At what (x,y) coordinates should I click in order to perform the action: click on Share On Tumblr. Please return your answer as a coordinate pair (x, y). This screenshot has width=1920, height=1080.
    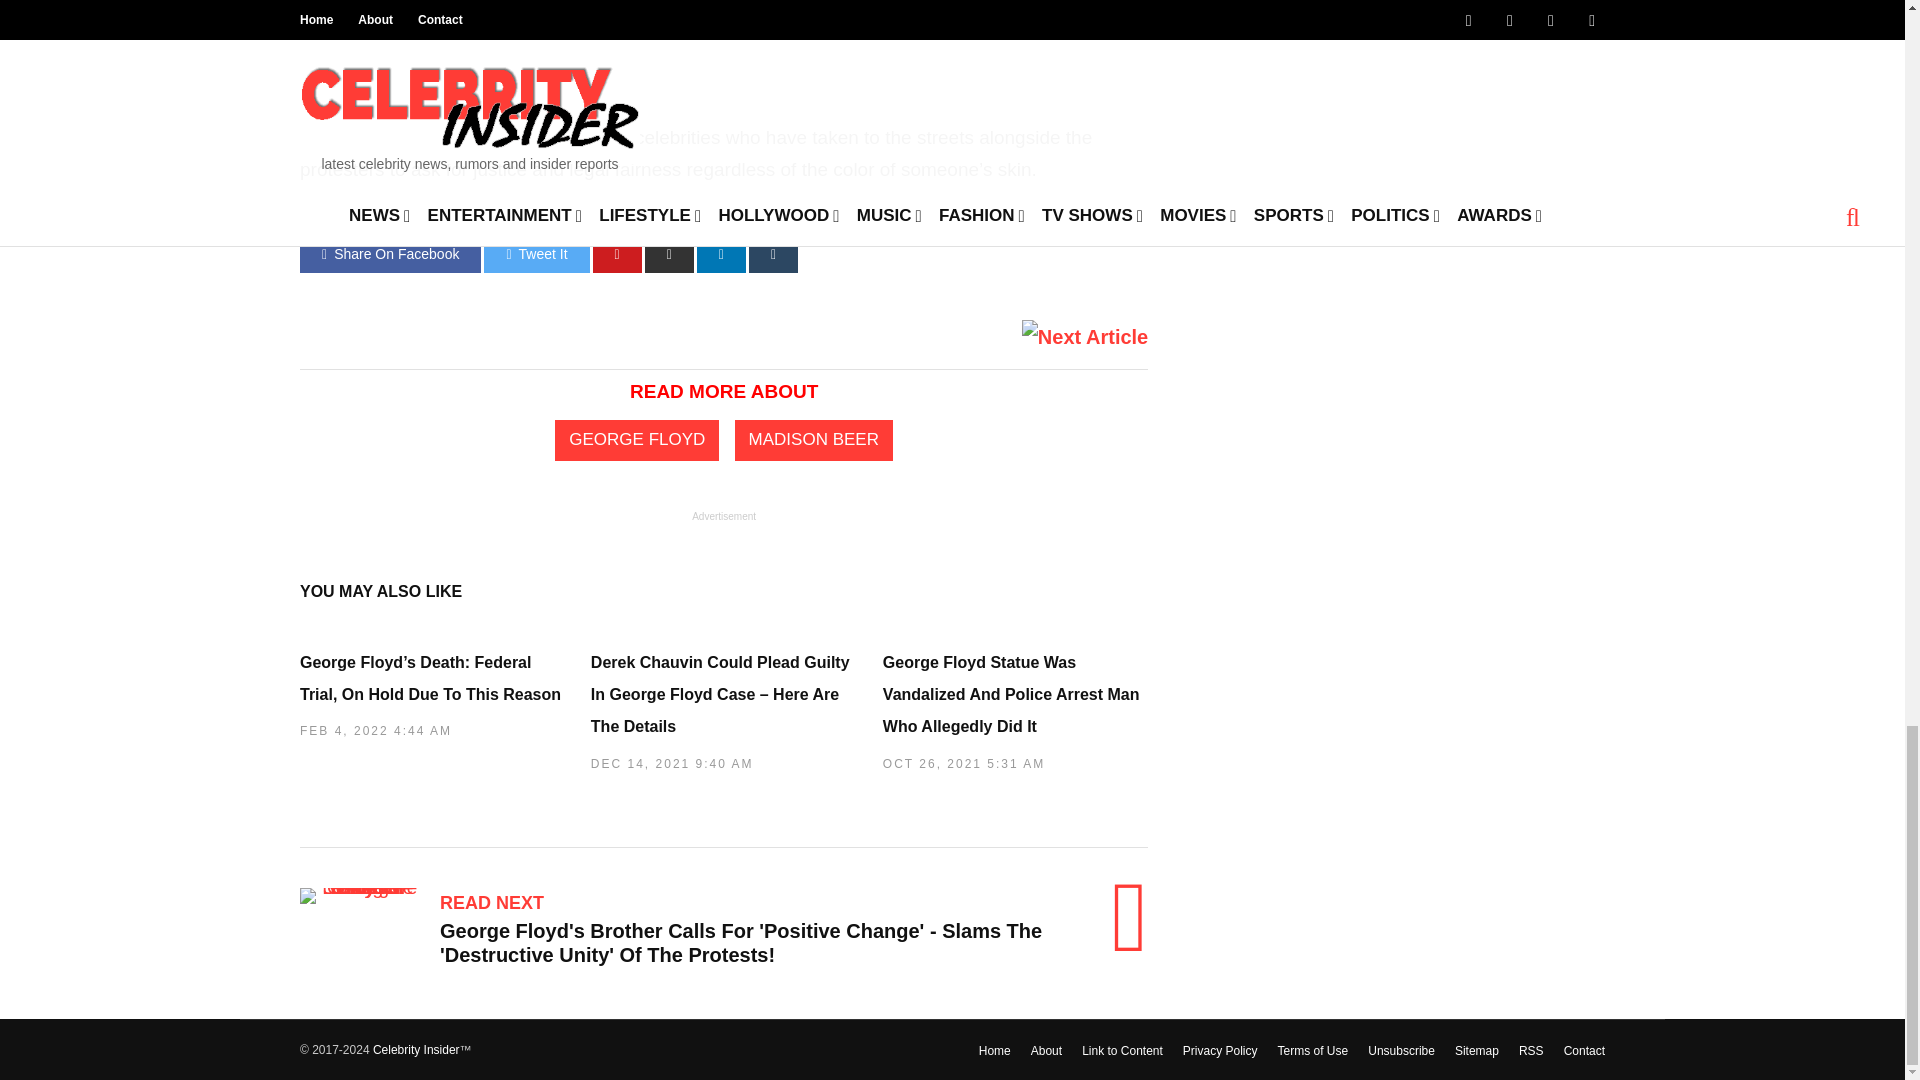
    Looking at the image, I should click on (773, 254).